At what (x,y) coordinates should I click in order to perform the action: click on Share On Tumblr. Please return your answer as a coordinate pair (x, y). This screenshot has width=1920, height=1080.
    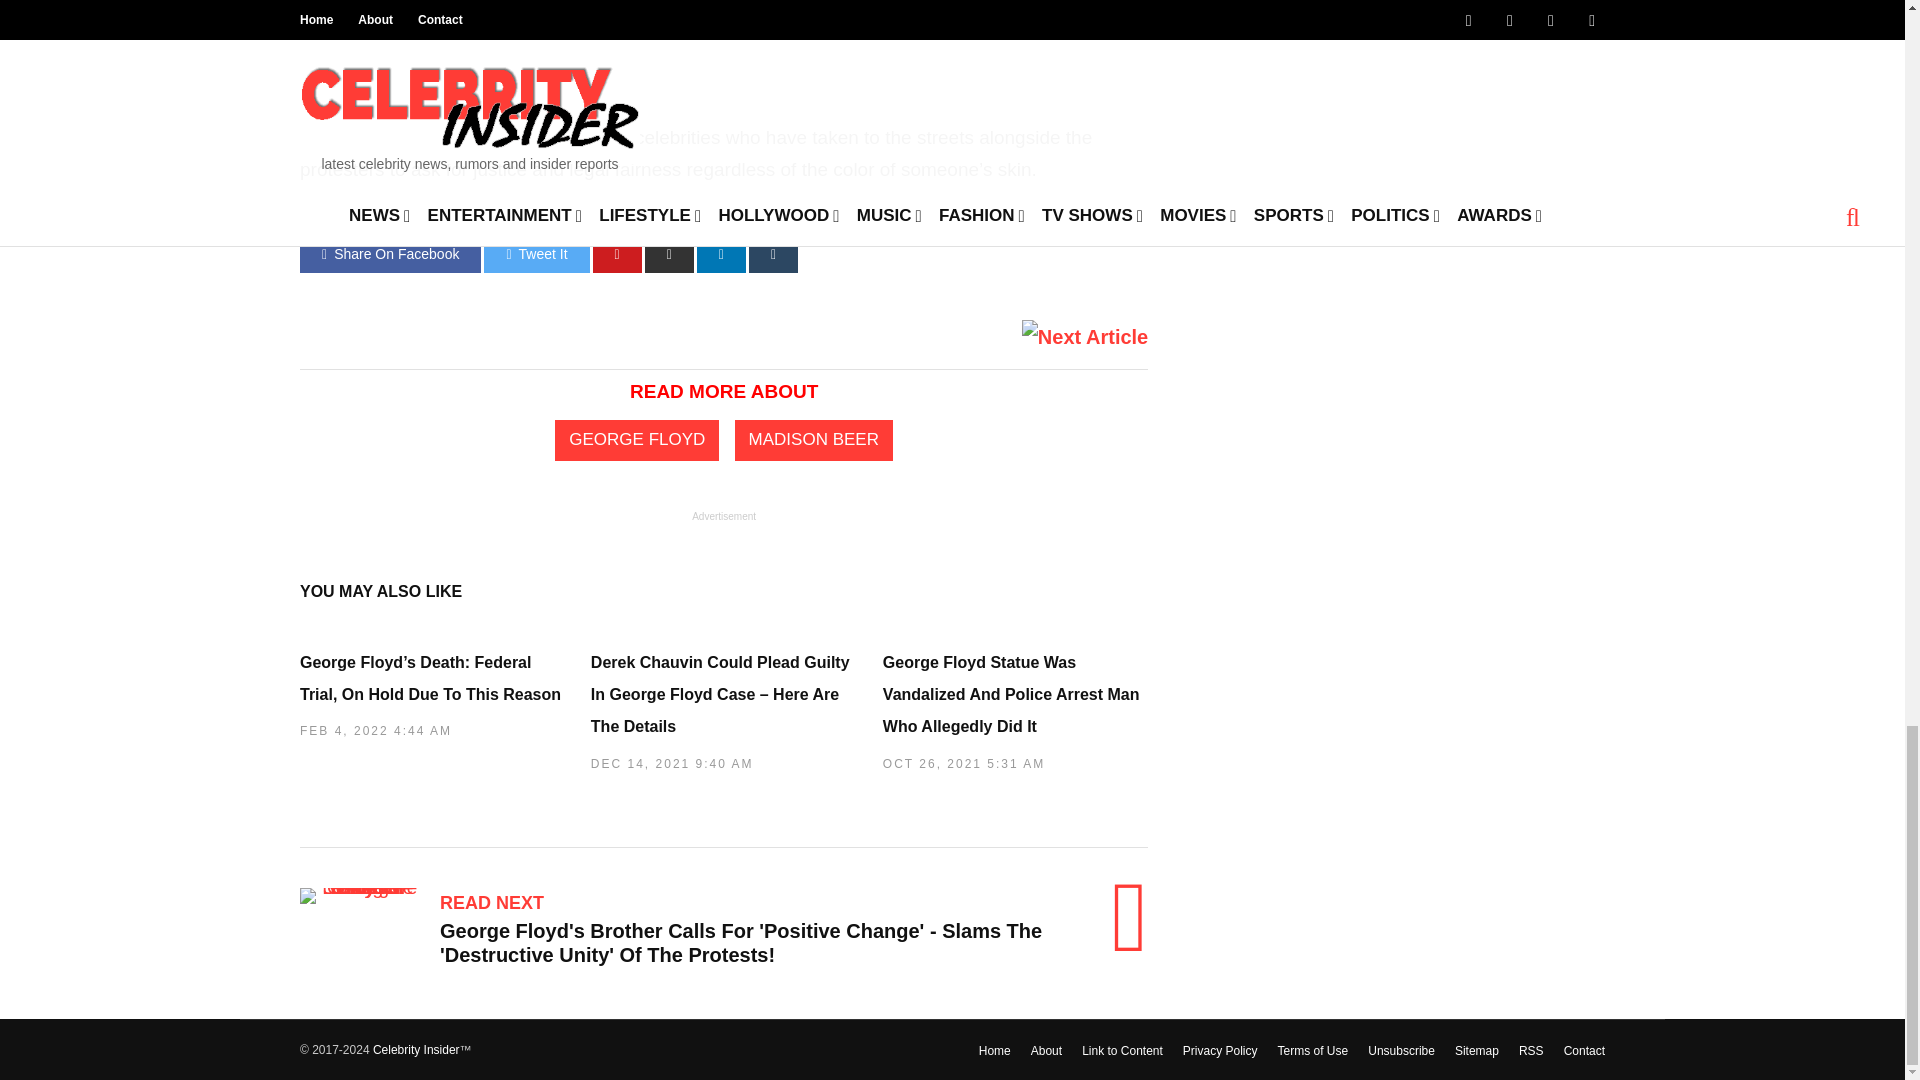
    Looking at the image, I should click on (773, 254).